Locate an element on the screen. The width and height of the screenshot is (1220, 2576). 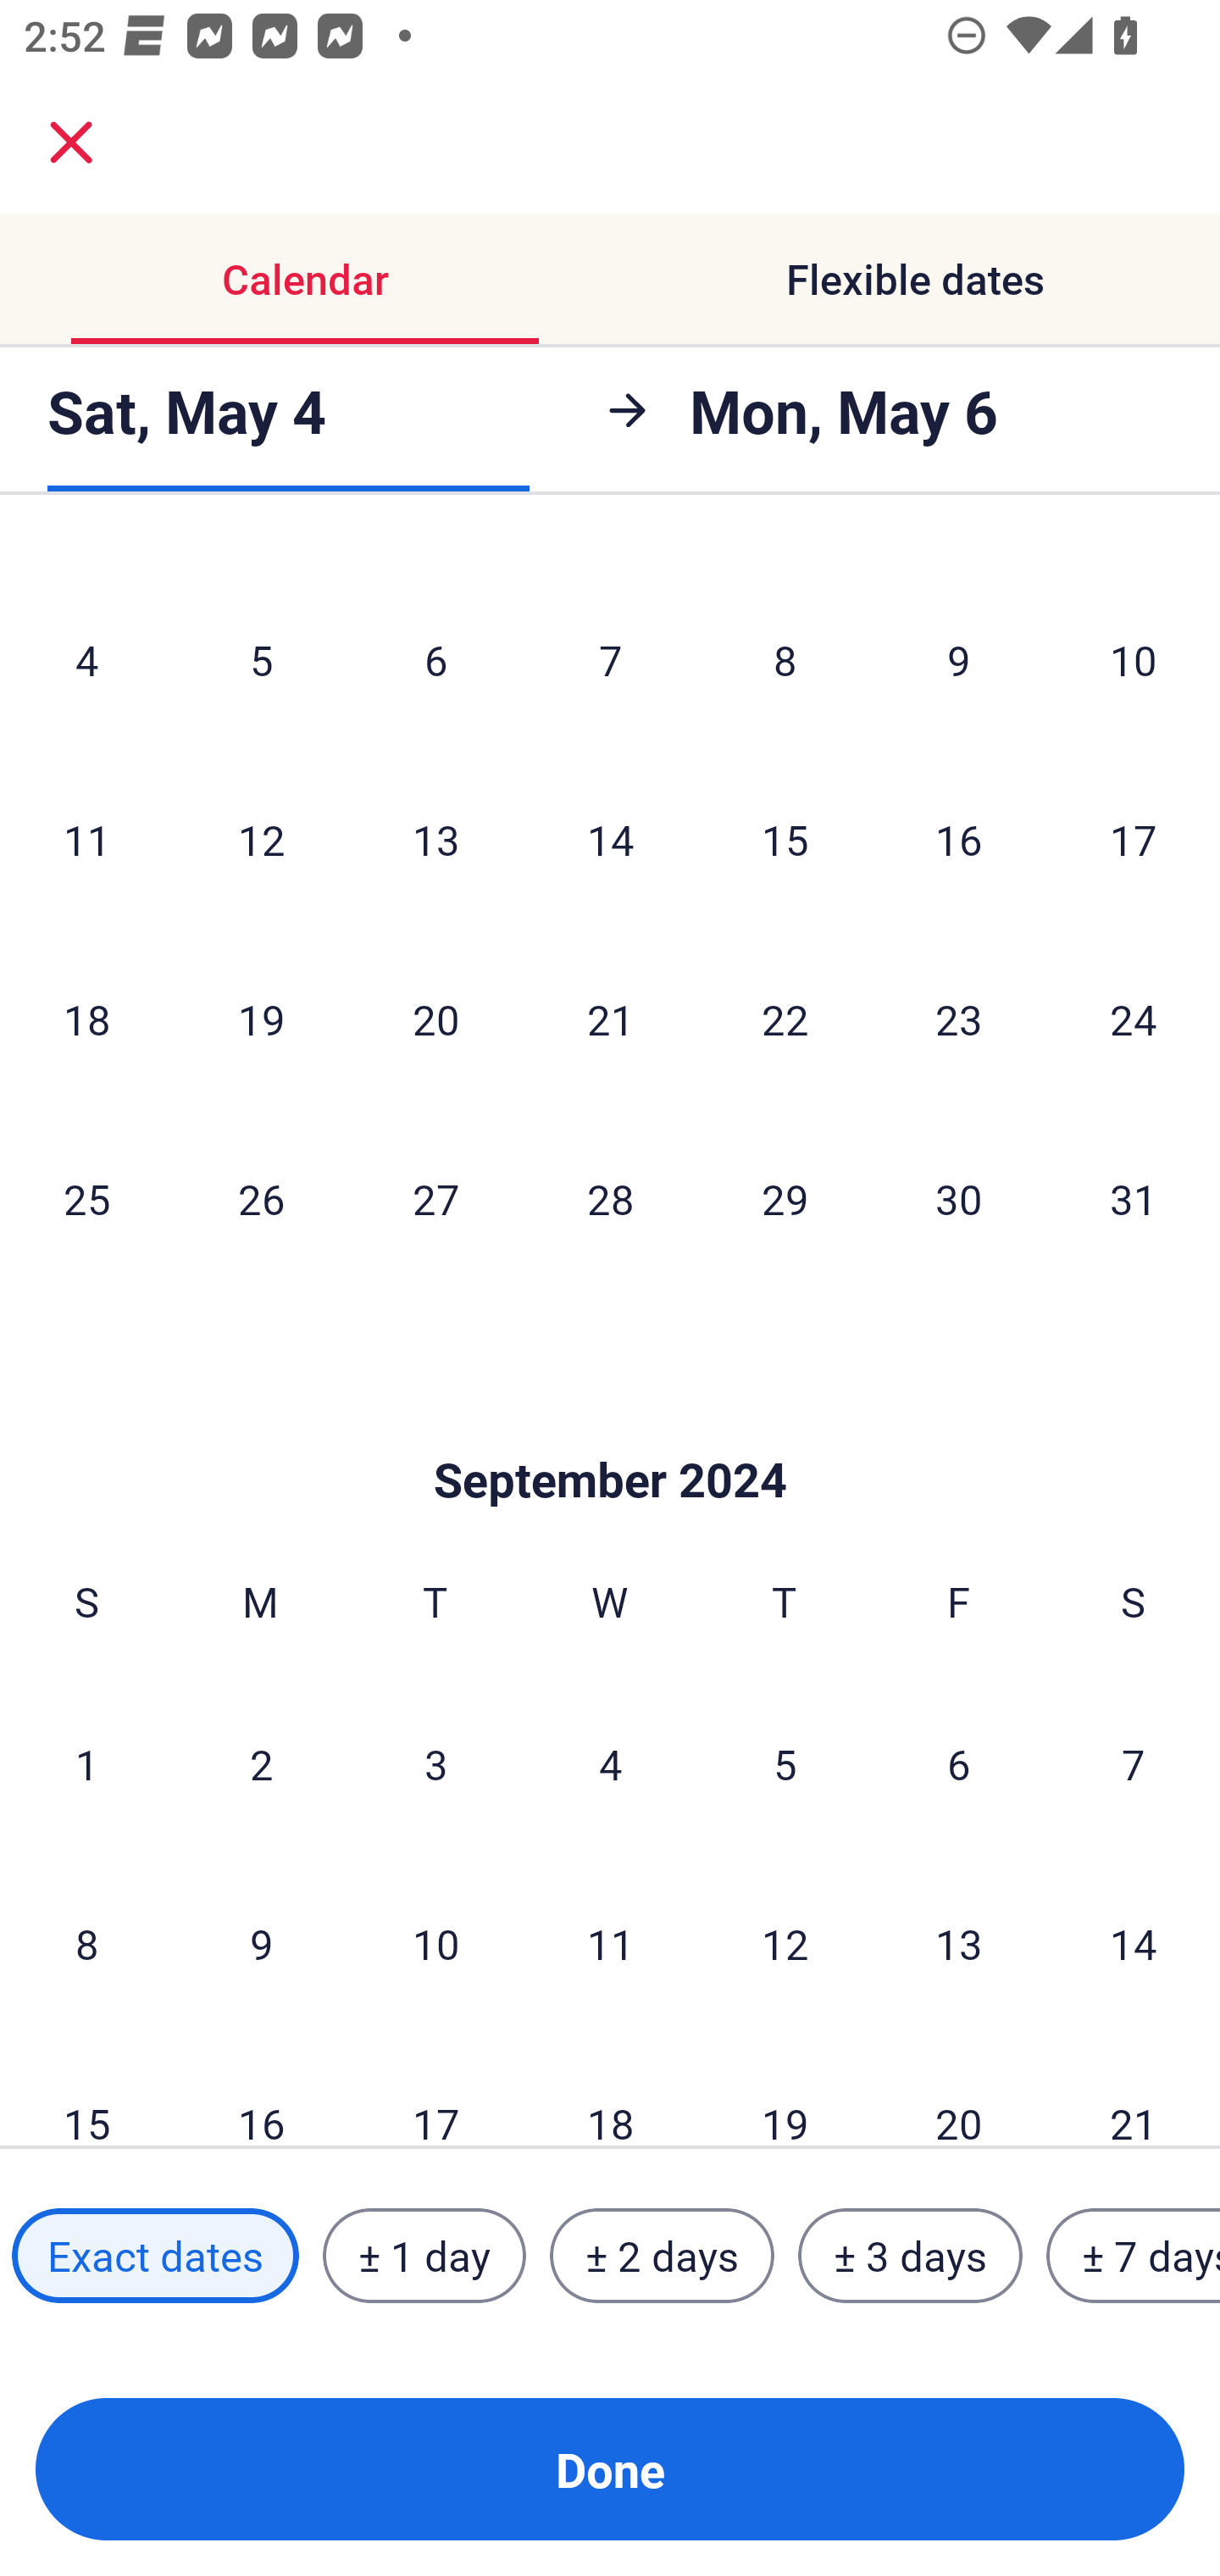
Skip to Done is located at coordinates (610, 1430).